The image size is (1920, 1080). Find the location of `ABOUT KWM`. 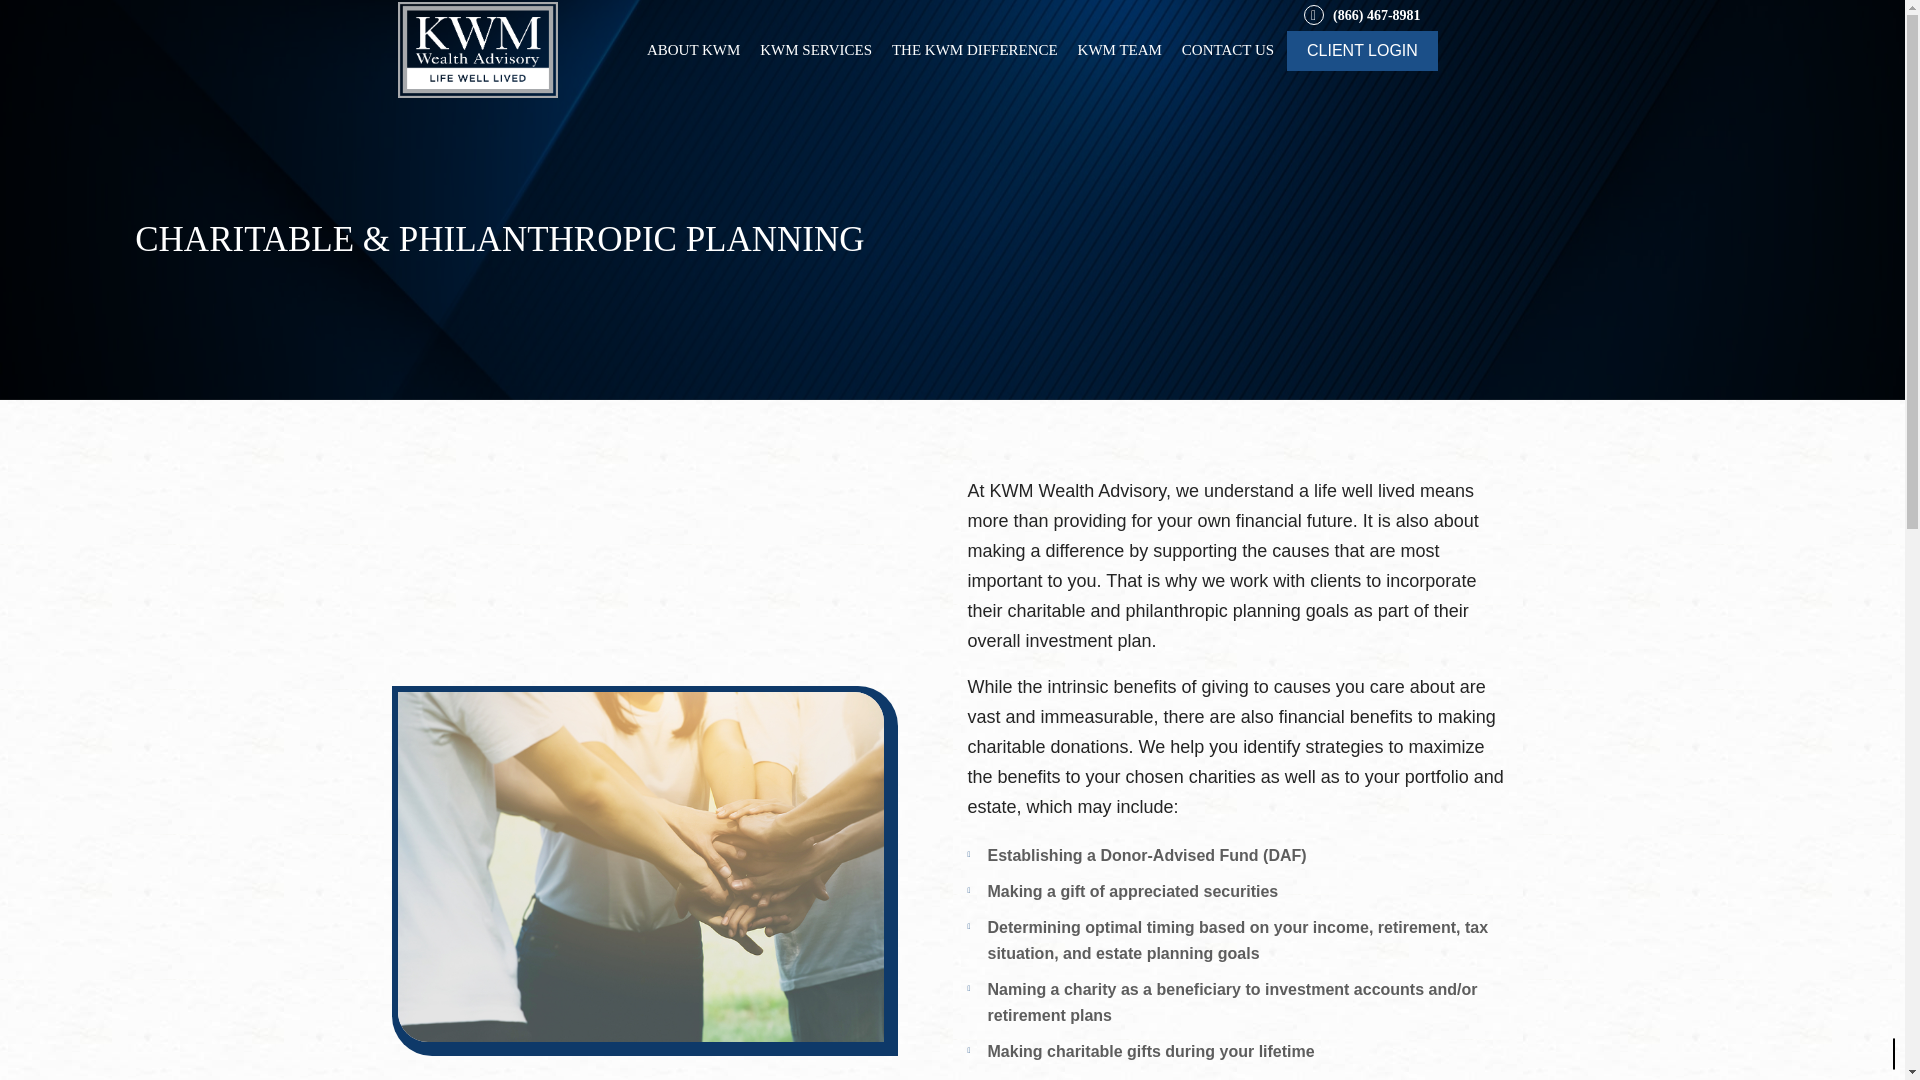

ABOUT KWM is located at coordinates (694, 50).